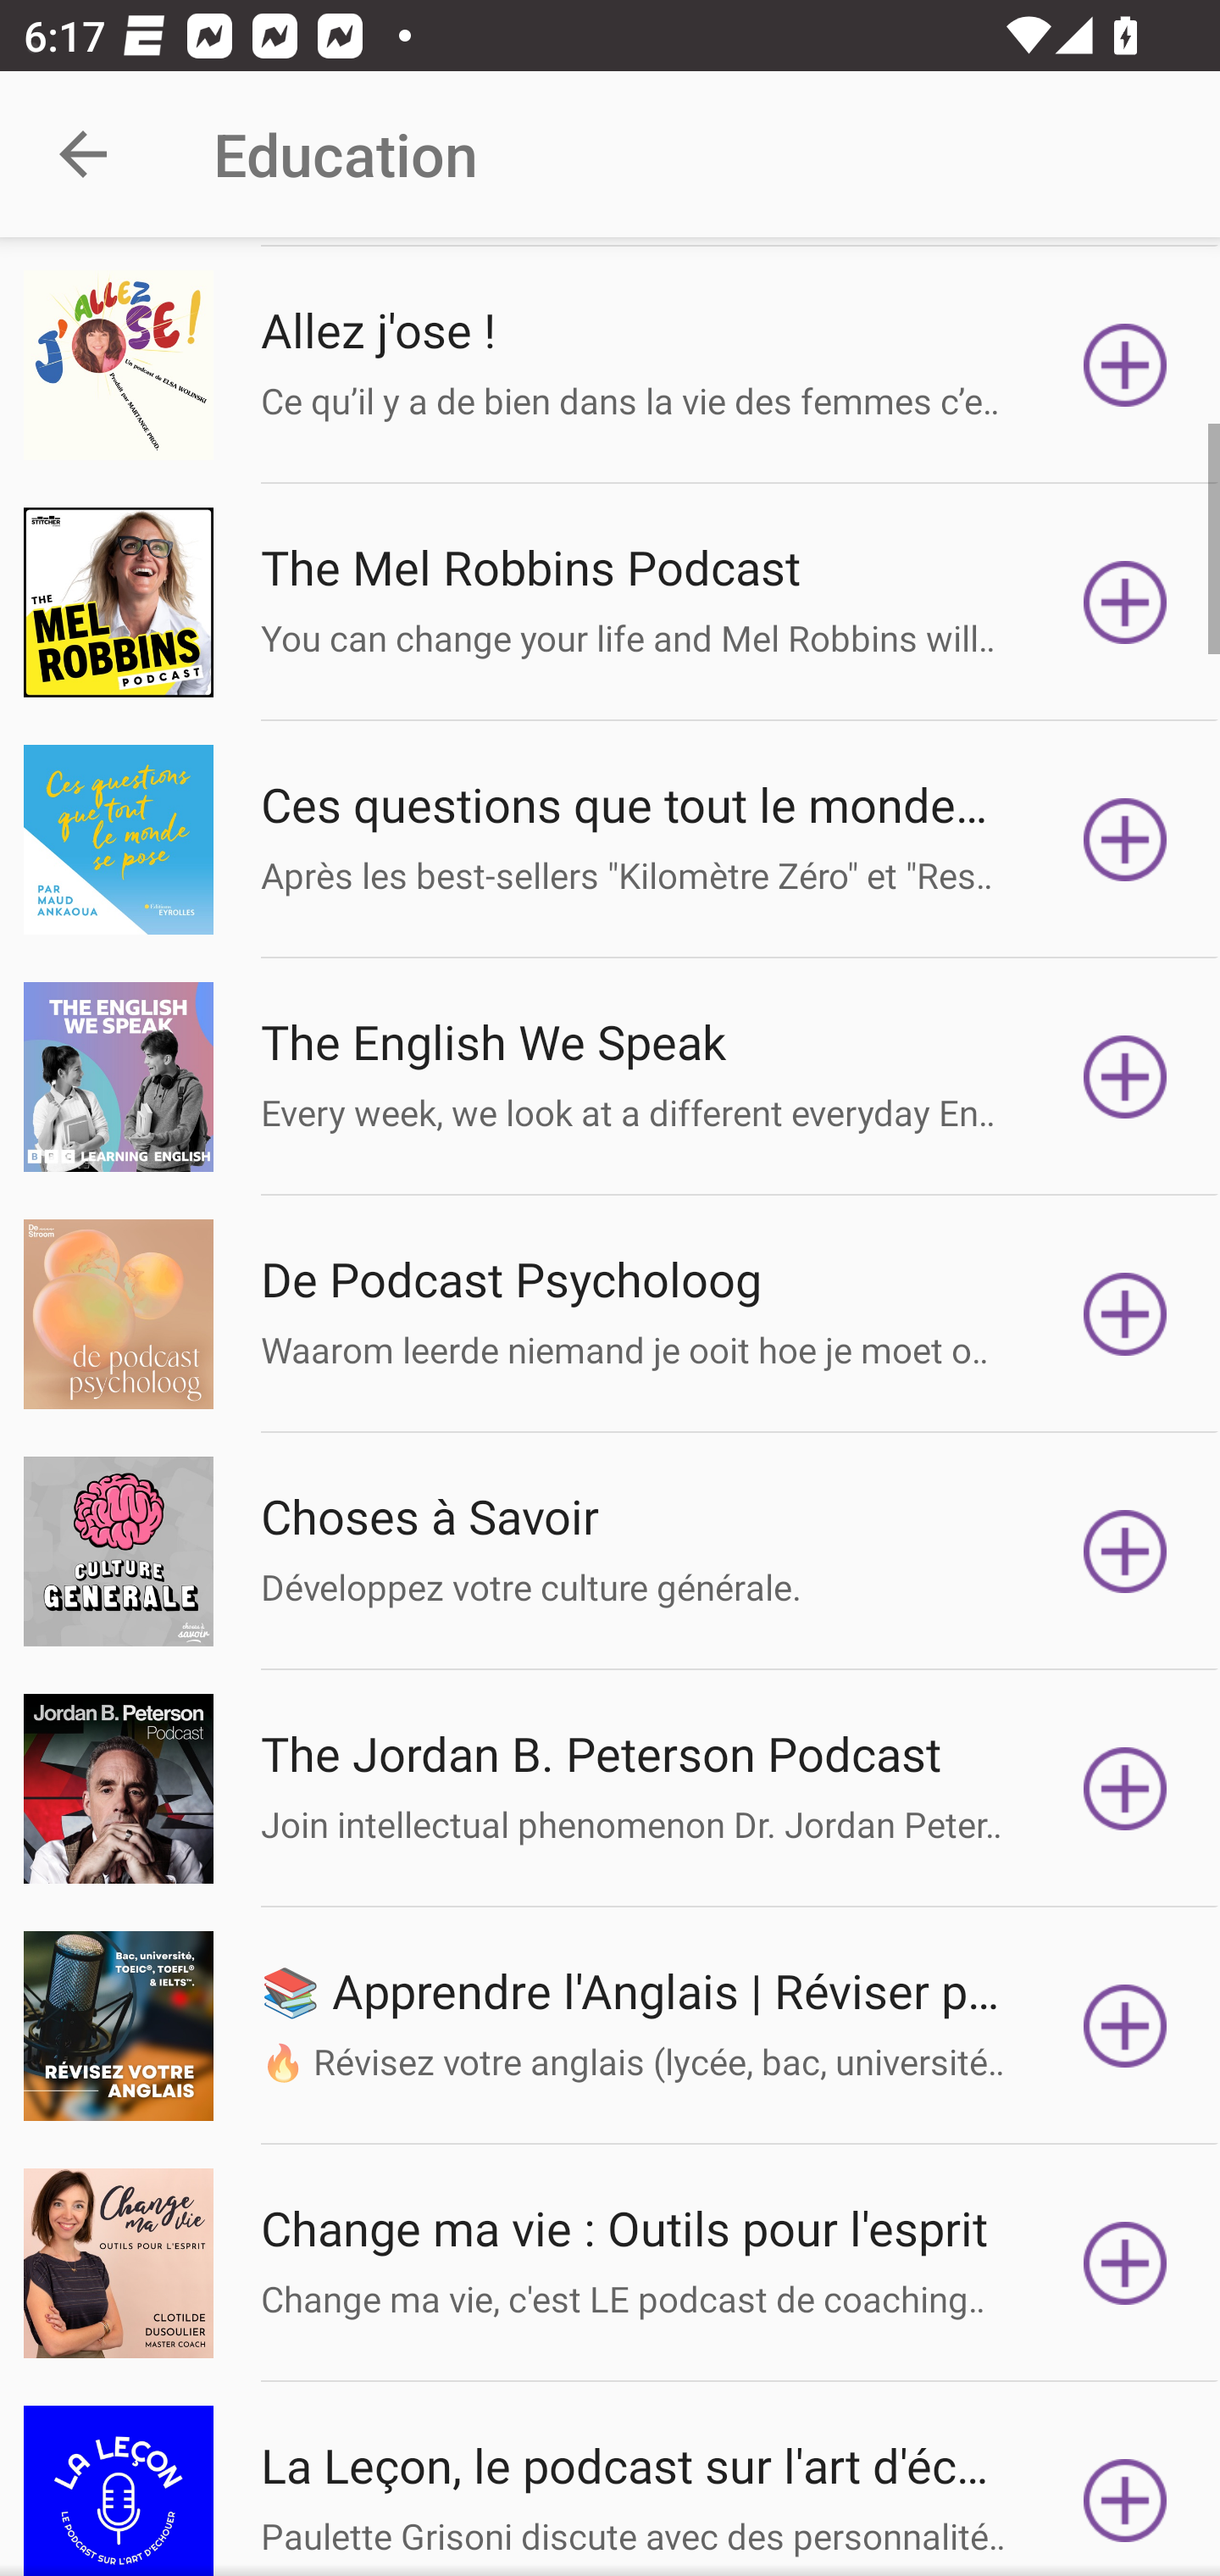  I want to click on Navigate up, so click(83, 154).